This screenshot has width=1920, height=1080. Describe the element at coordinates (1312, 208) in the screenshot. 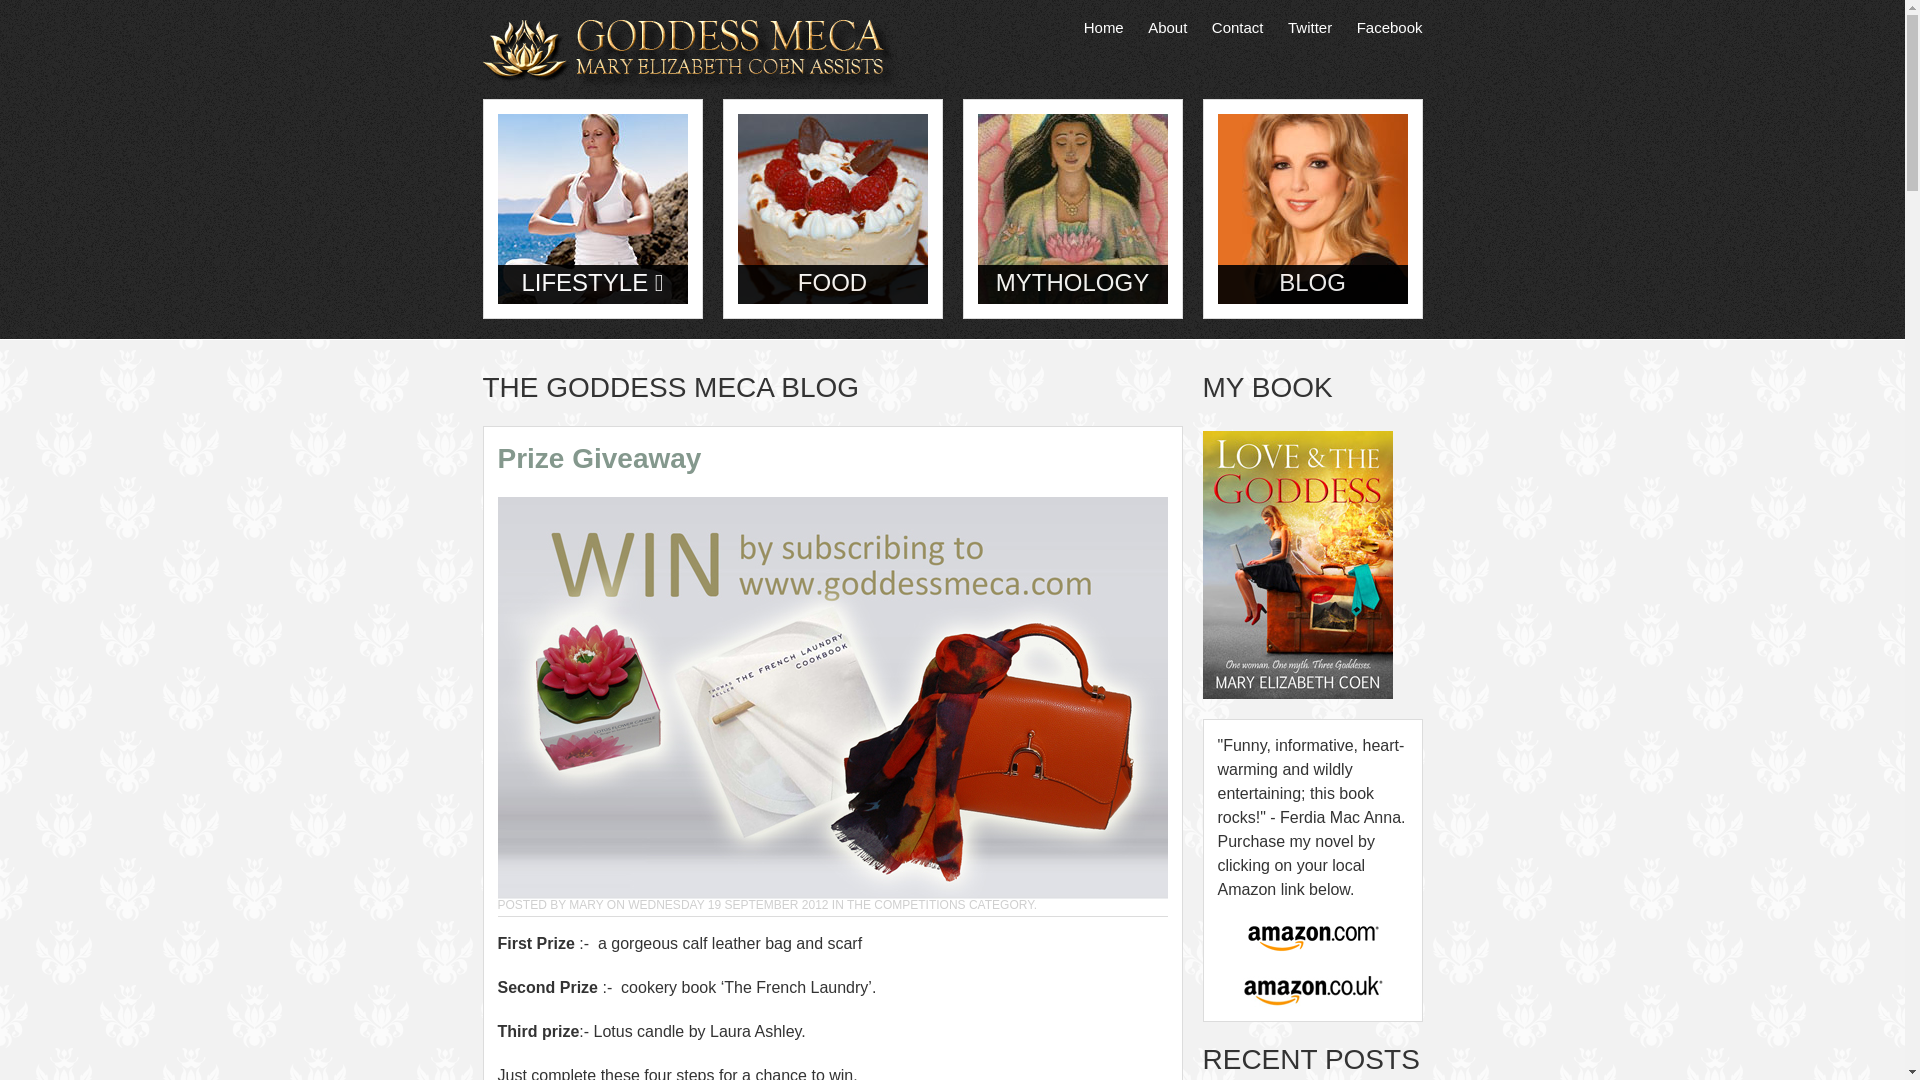

I see `Blog` at that location.